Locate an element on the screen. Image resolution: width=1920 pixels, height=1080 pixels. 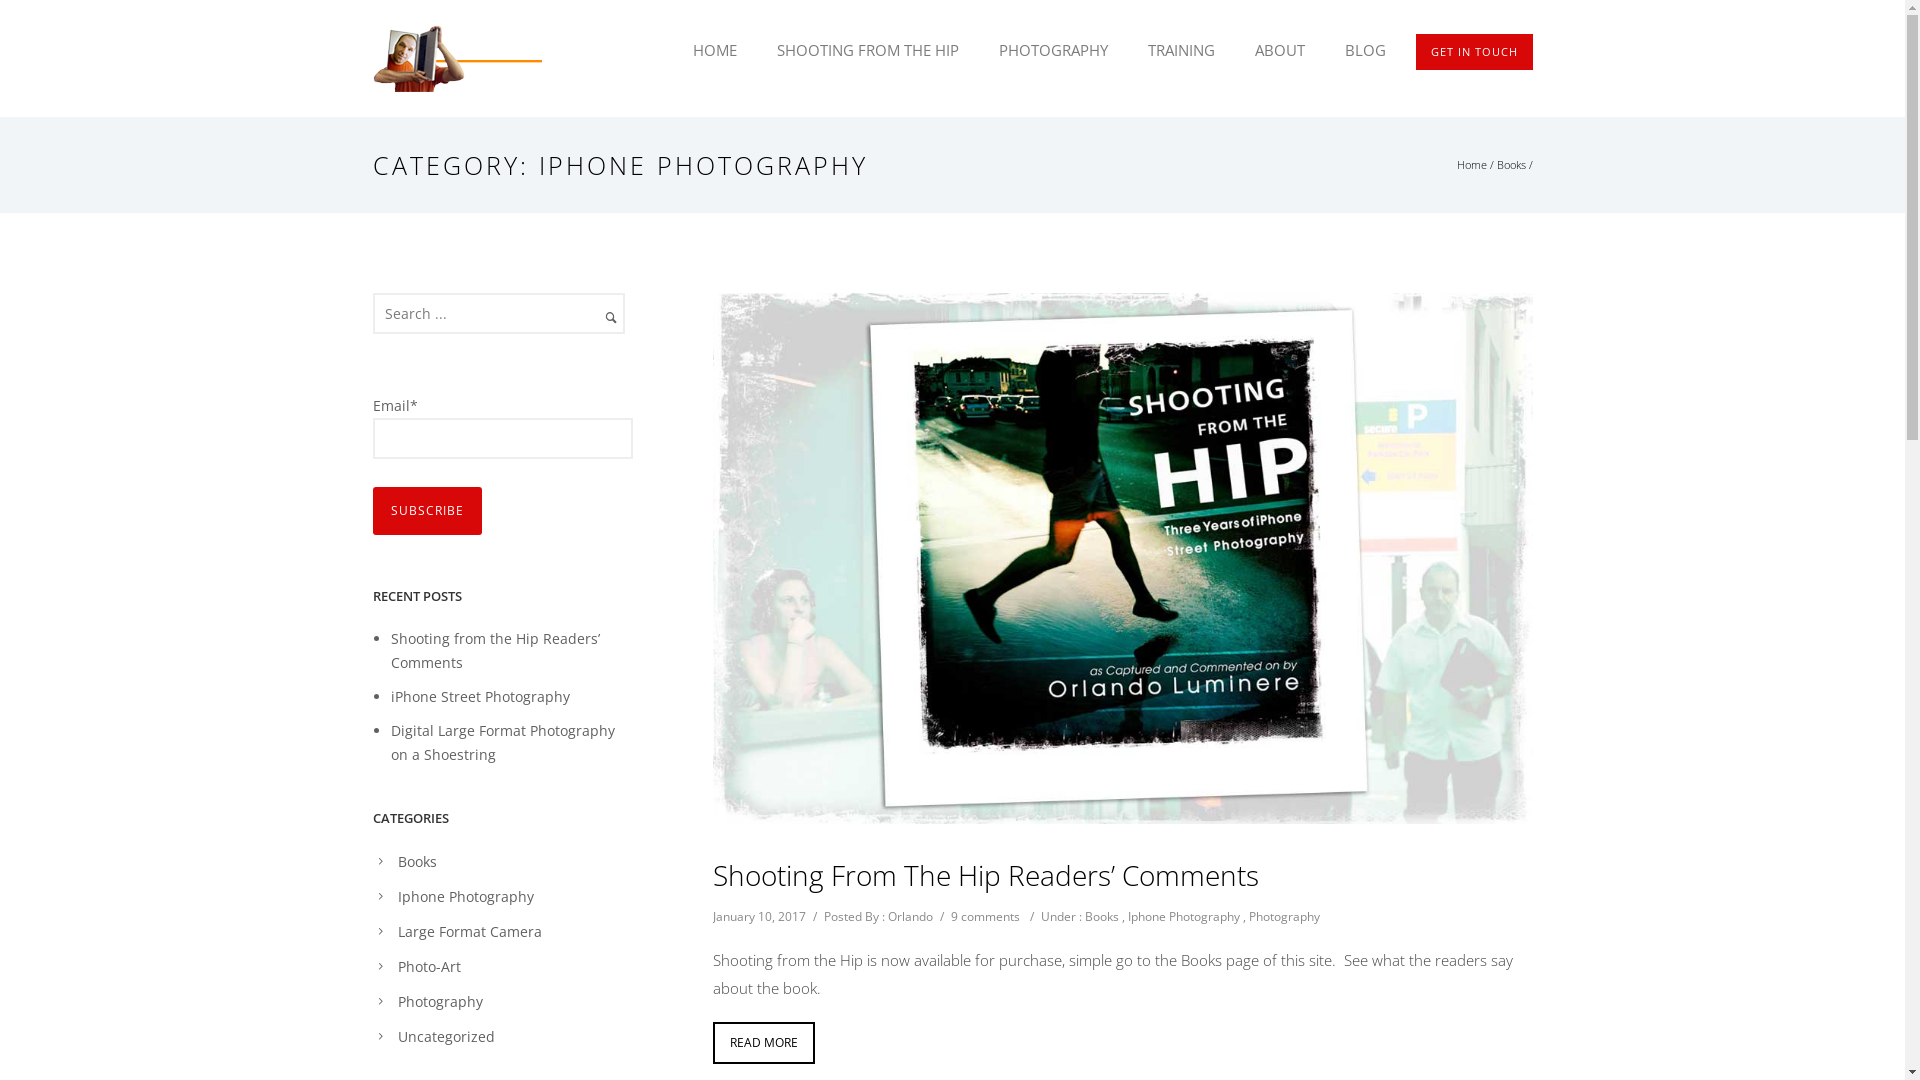
TRAINING is located at coordinates (1182, 50).